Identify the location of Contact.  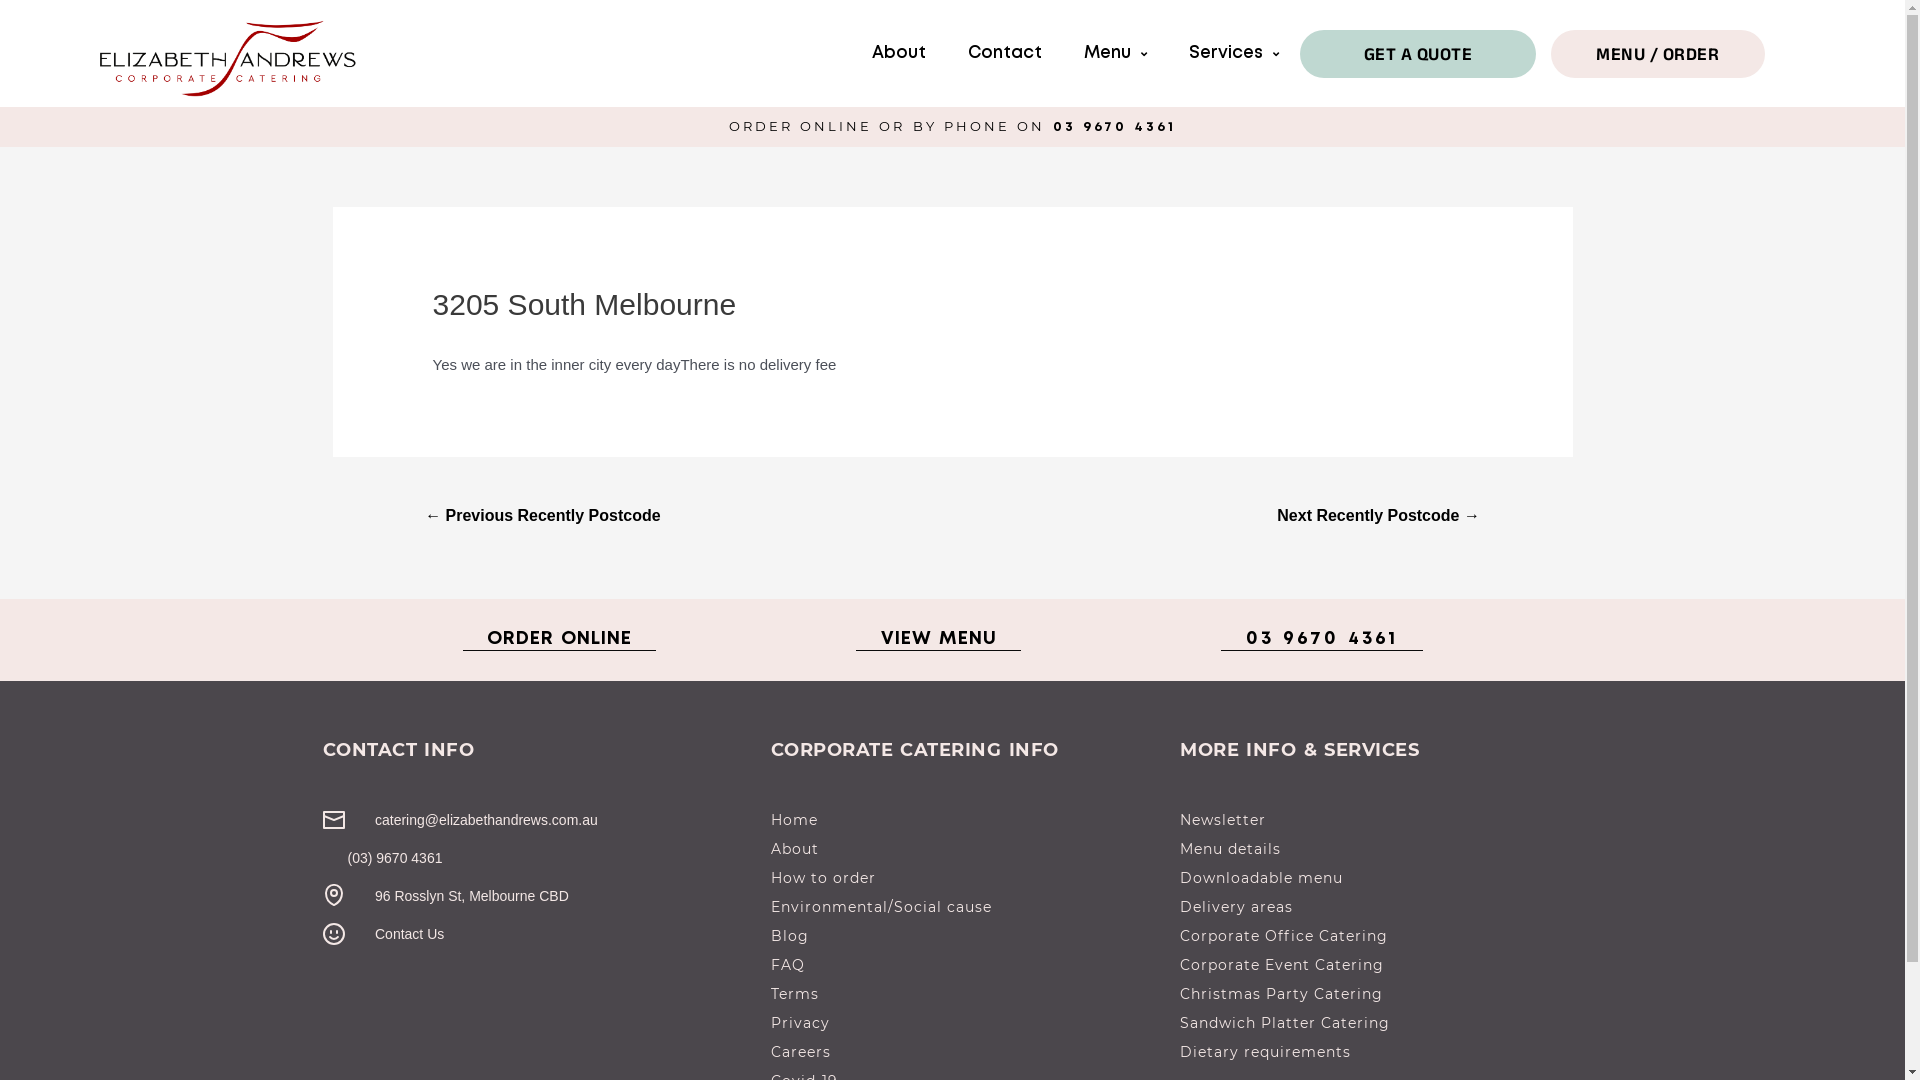
(1005, 54).